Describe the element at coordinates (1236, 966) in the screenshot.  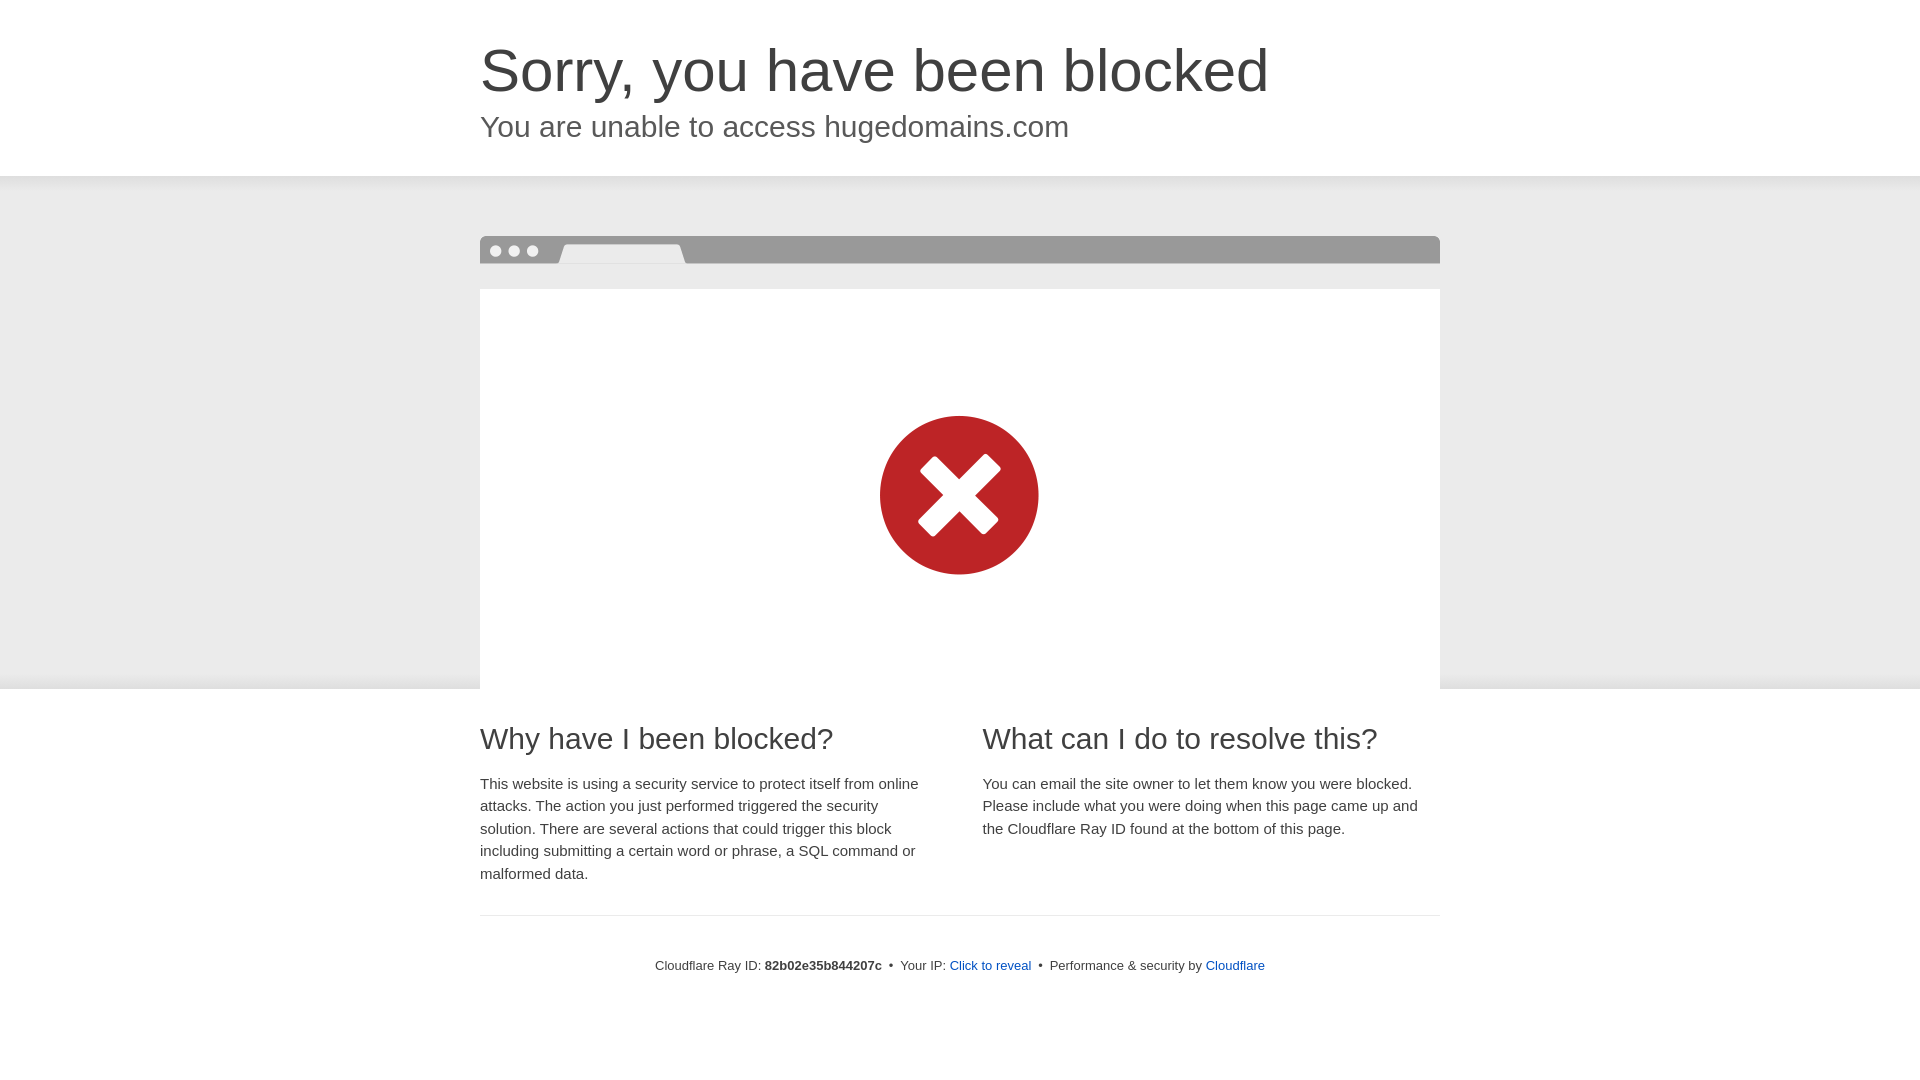
I see `Cloudflare` at that location.